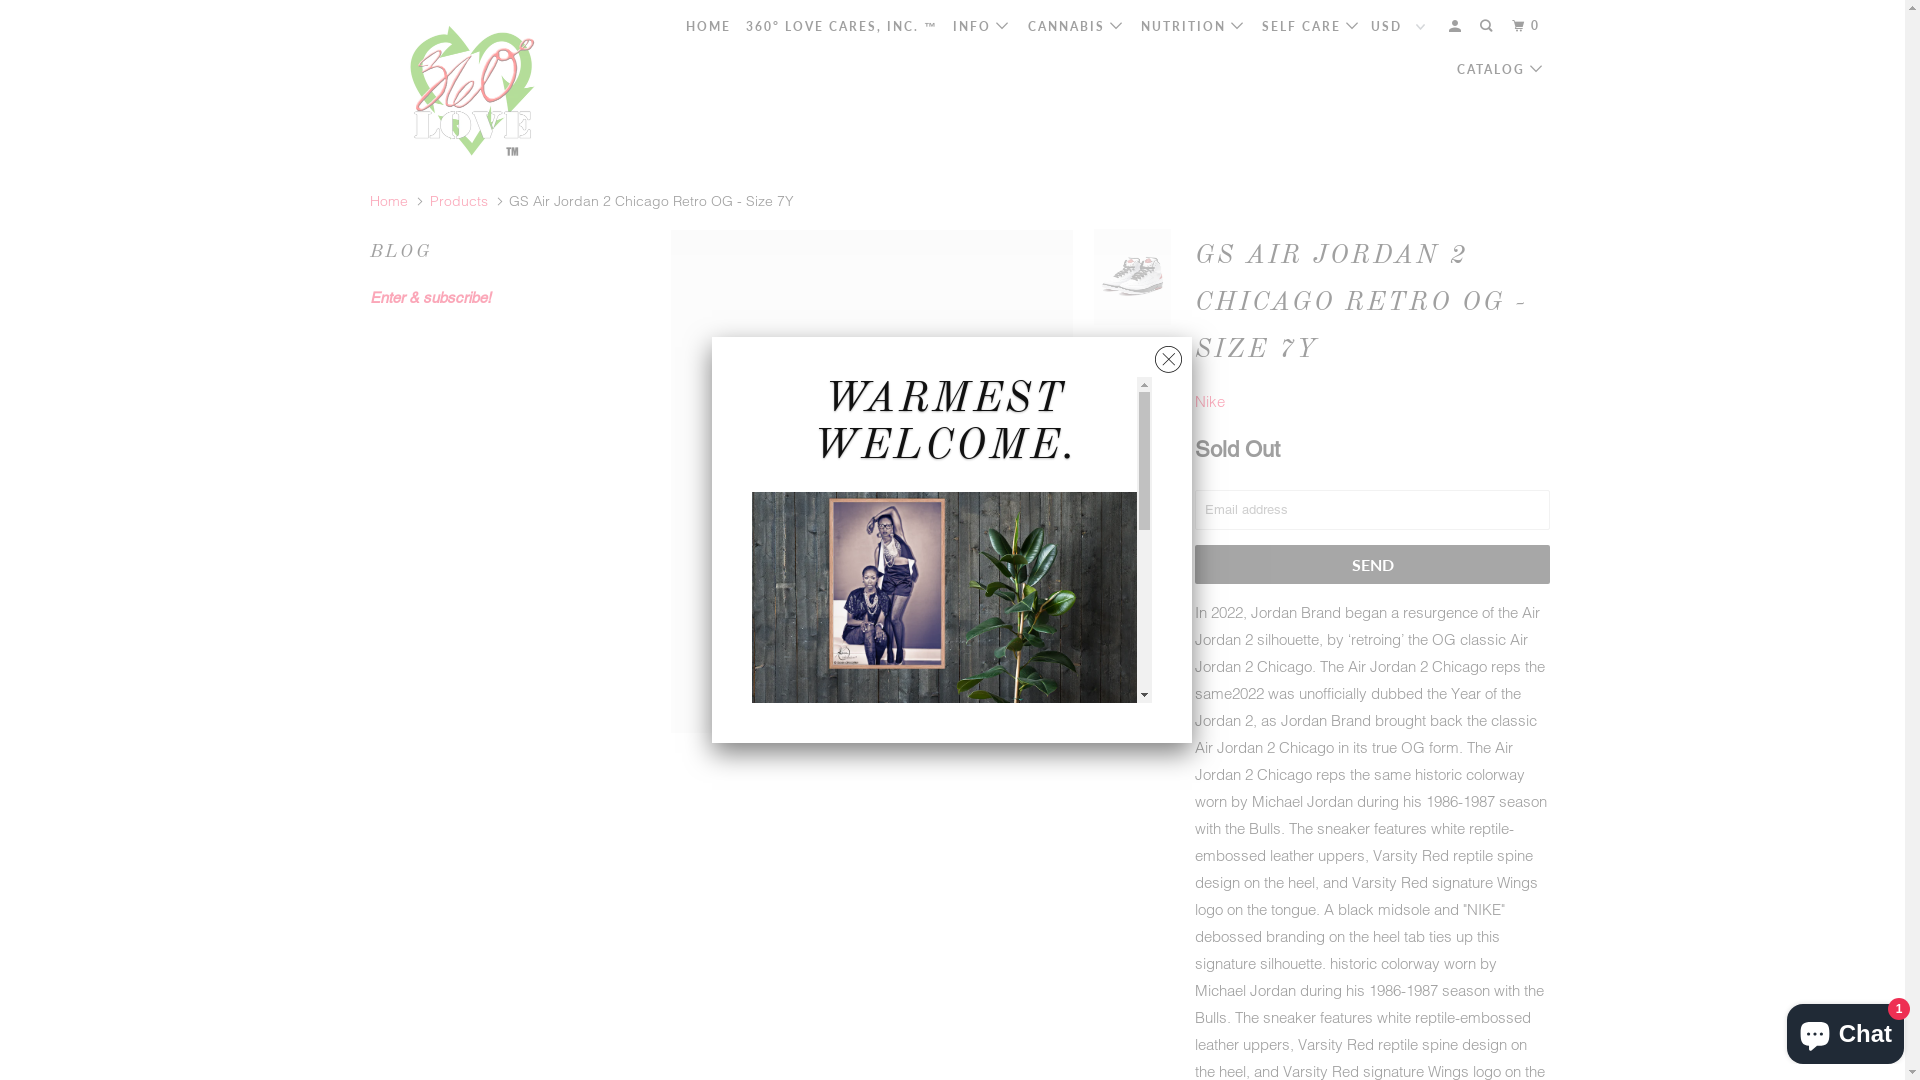 The height and width of the screenshot is (1080, 1920). What do you see at coordinates (459, 201) in the screenshot?
I see `Products` at bounding box center [459, 201].